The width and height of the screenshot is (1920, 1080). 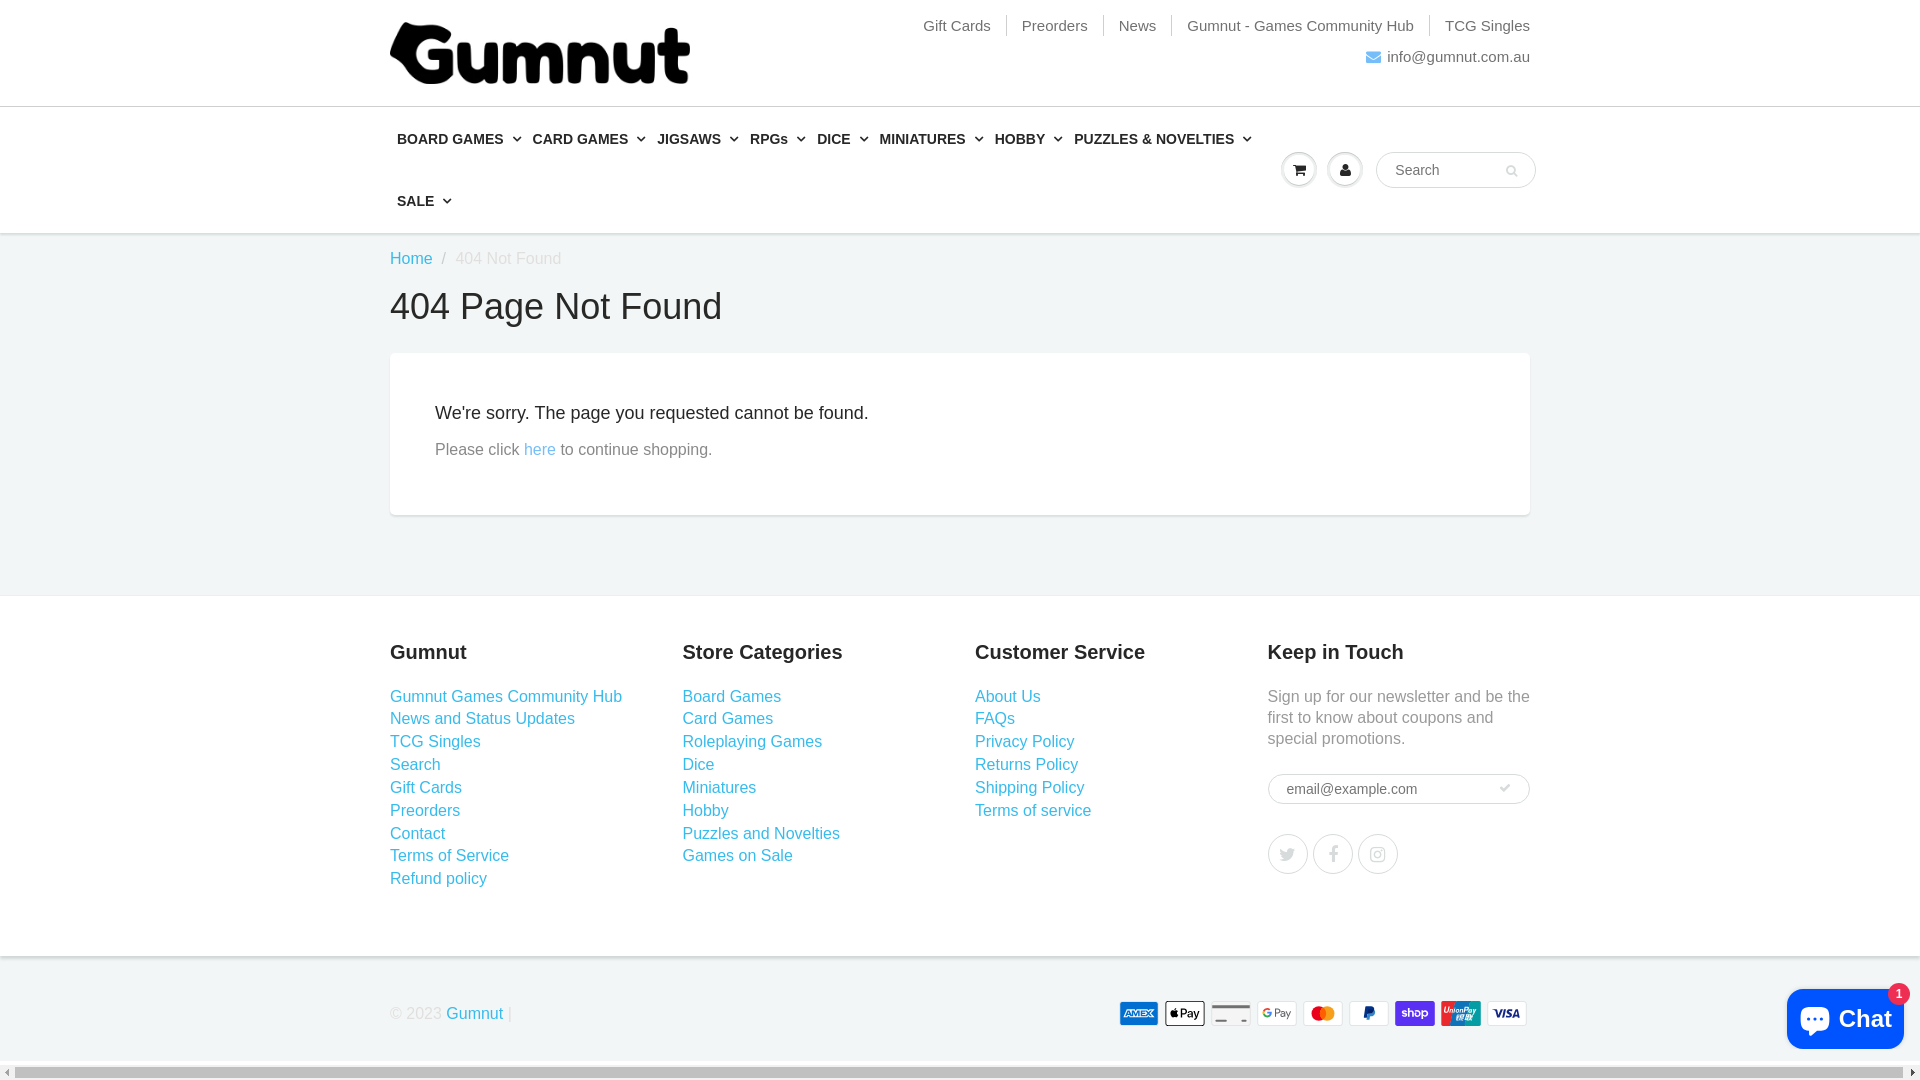 What do you see at coordinates (416, 764) in the screenshot?
I see `Search` at bounding box center [416, 764].